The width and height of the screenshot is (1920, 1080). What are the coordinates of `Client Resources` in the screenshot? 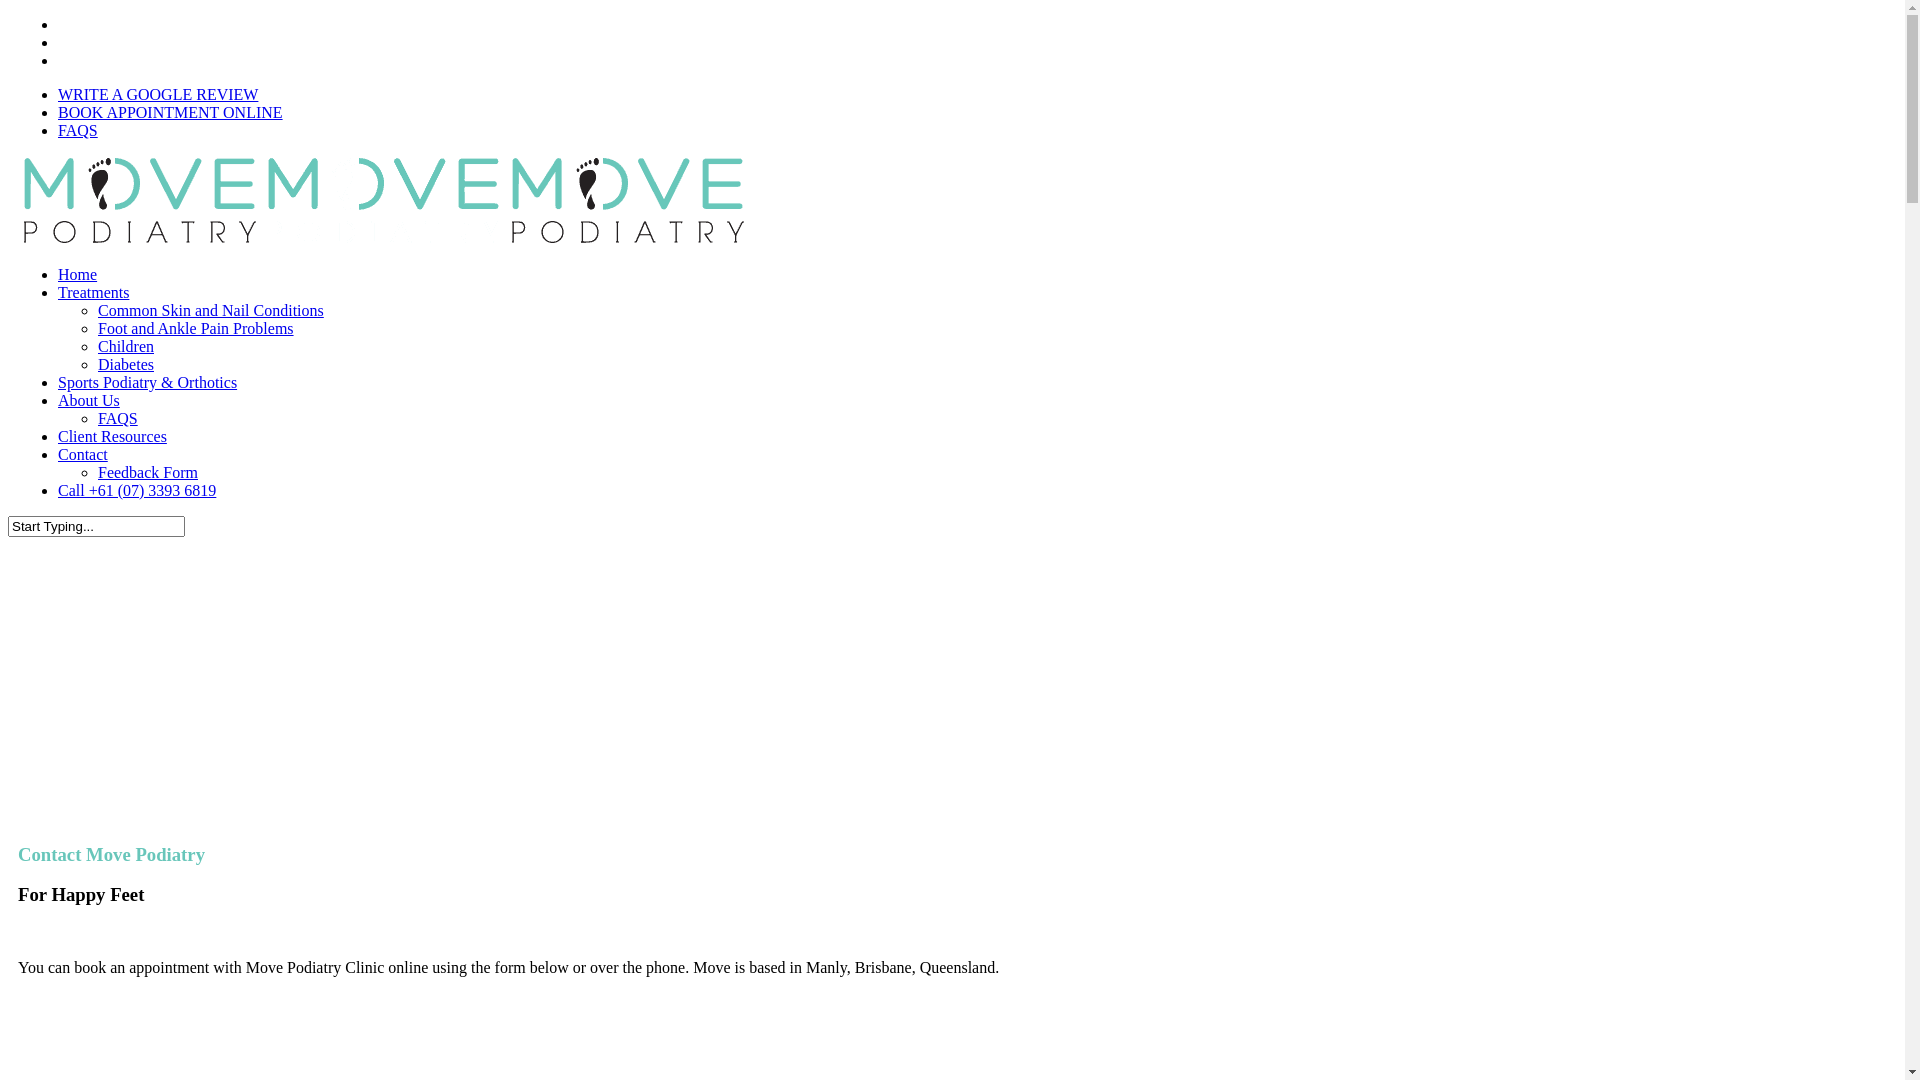 It's located at (112, 436).